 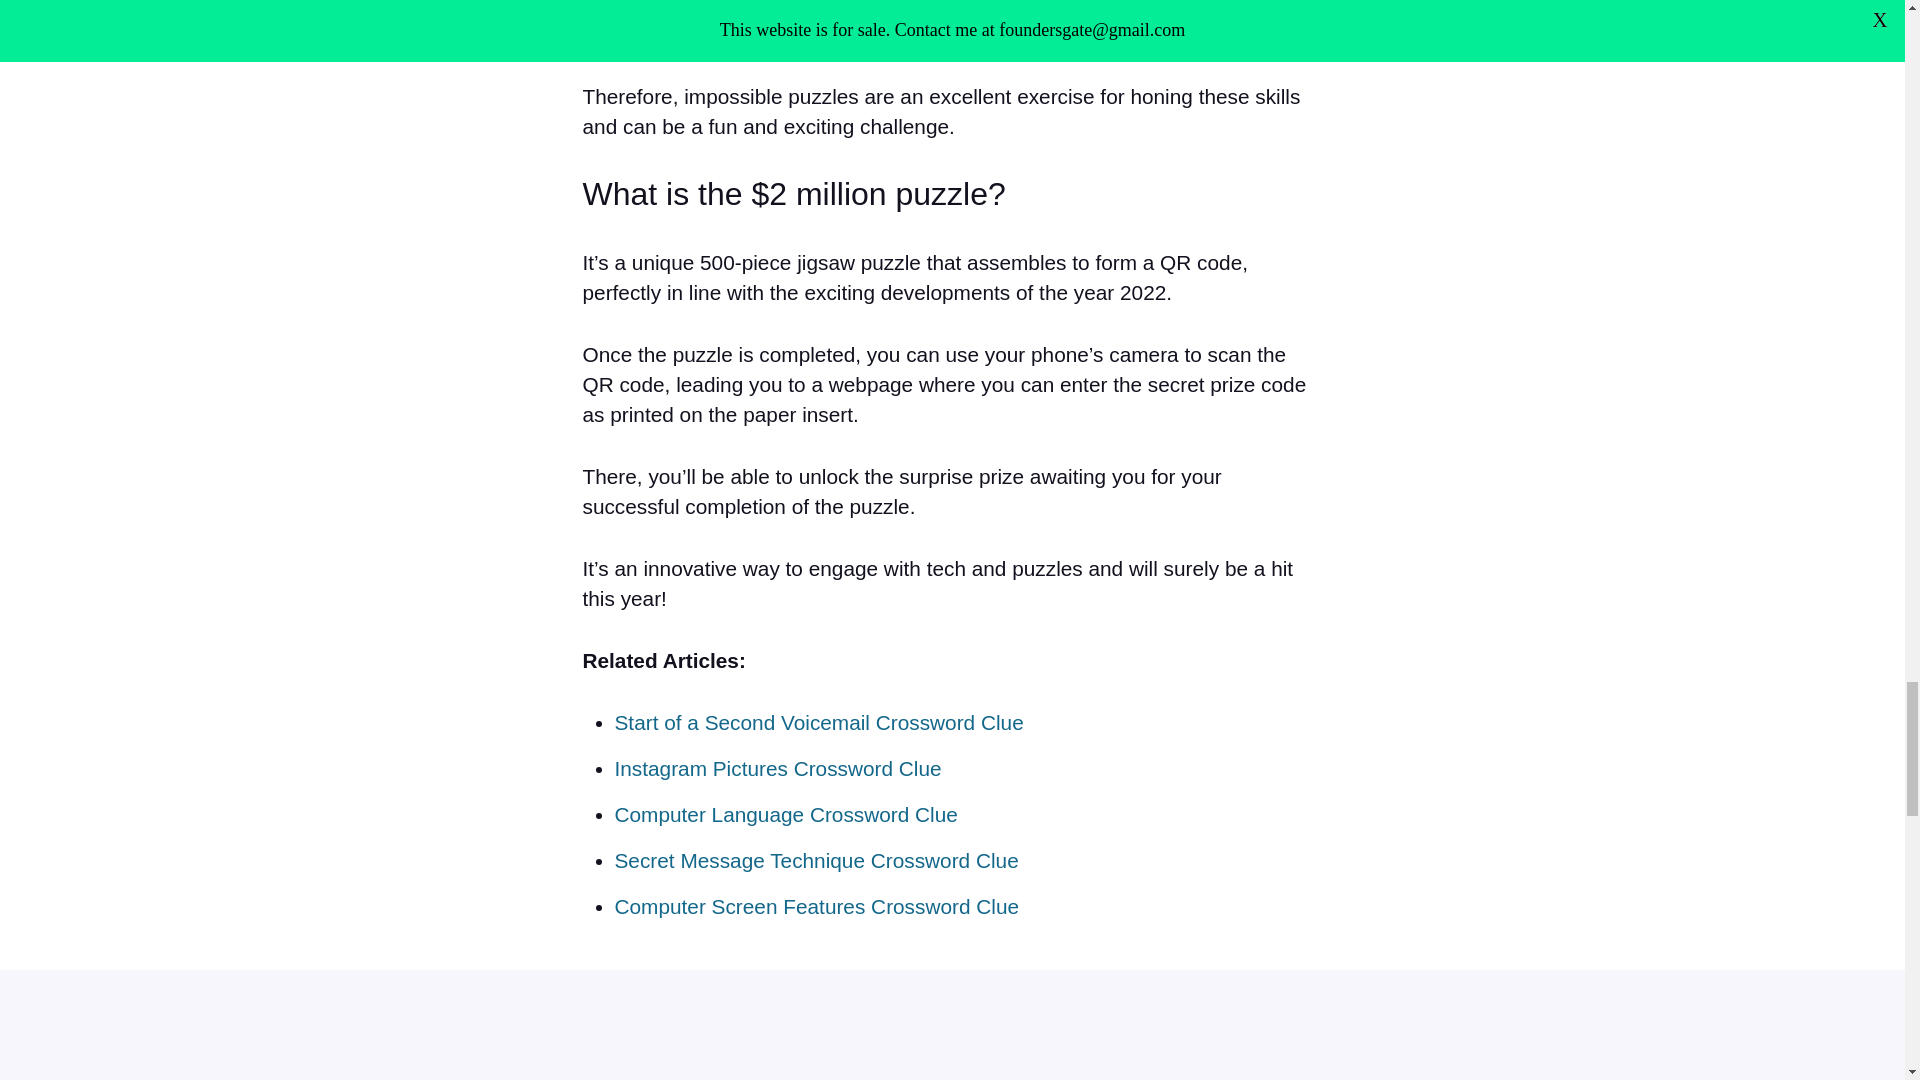 What do you see at coordinates (777, 768) in the screenshot?
I see `Instagram Pictures Crossword Clue` at bounding box center [777, 768].